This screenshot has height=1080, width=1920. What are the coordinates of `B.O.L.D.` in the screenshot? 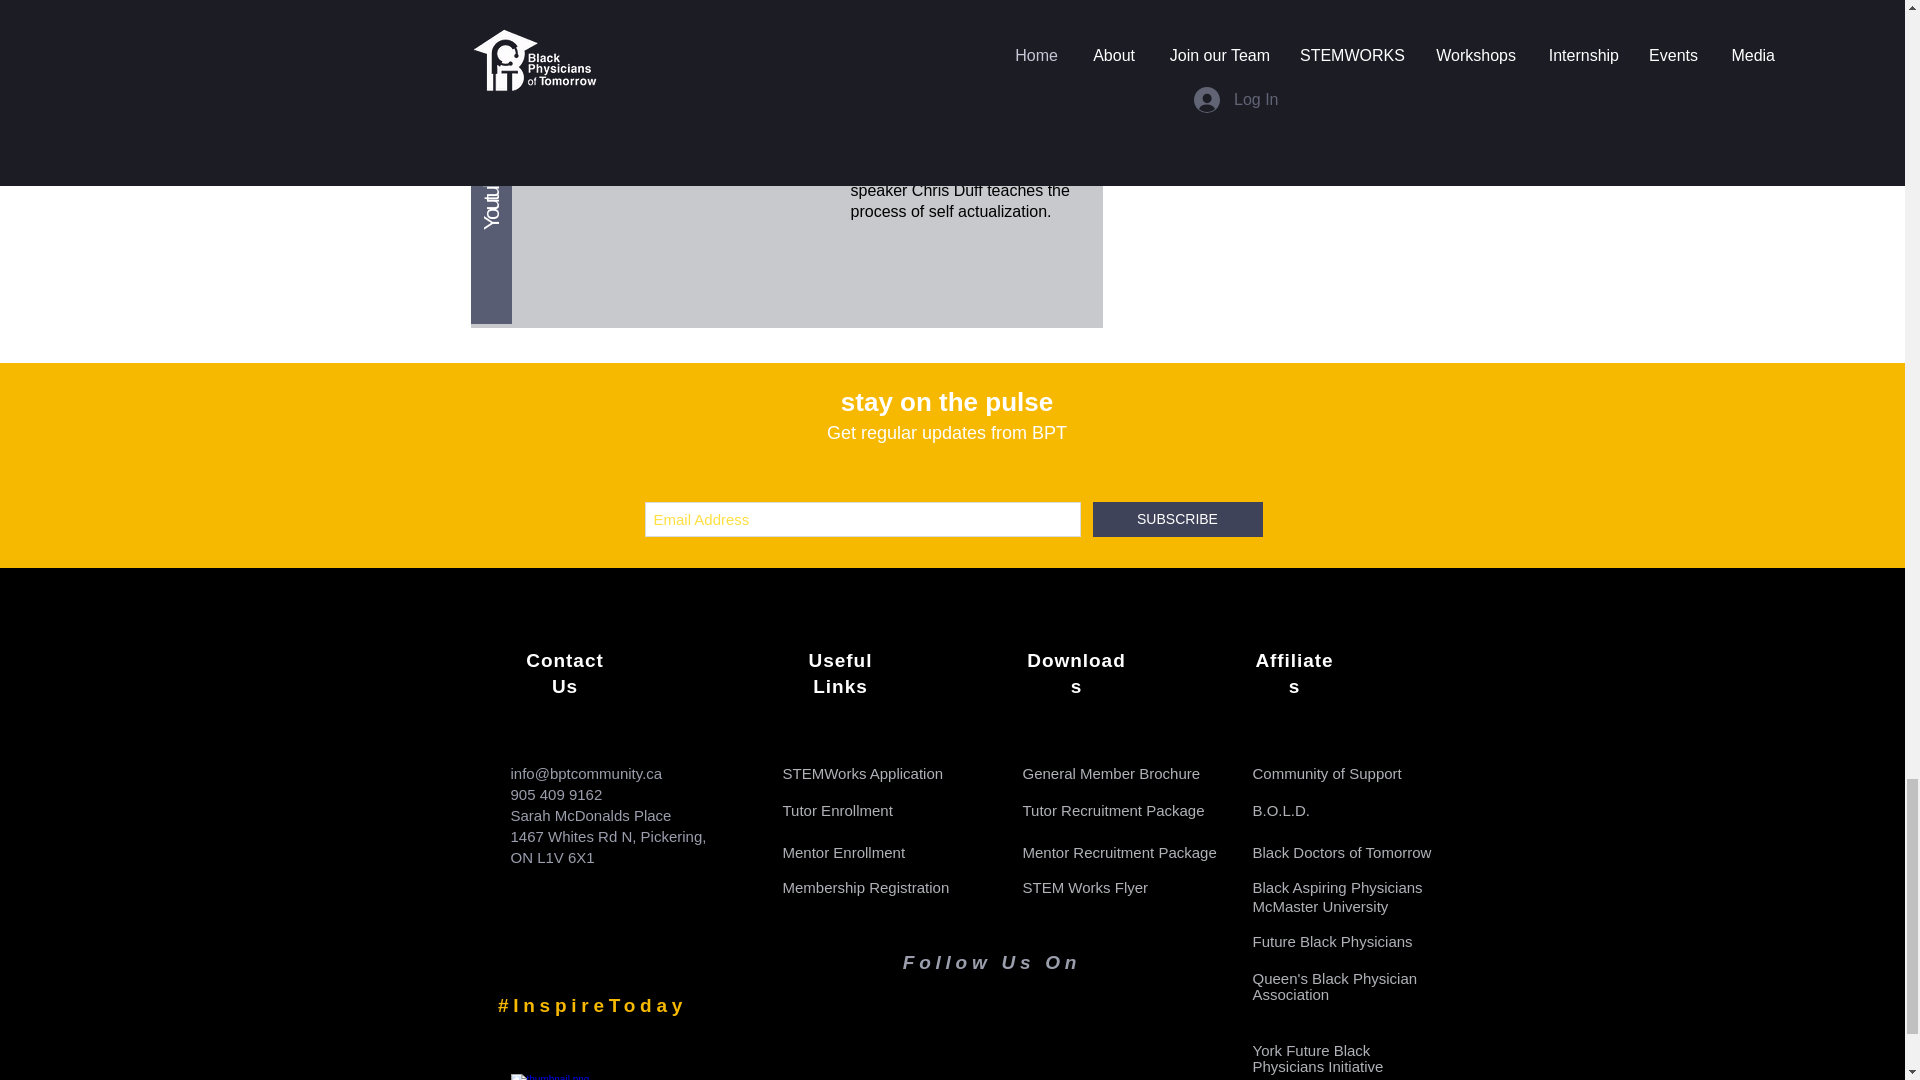 It's located at (1280, 810).